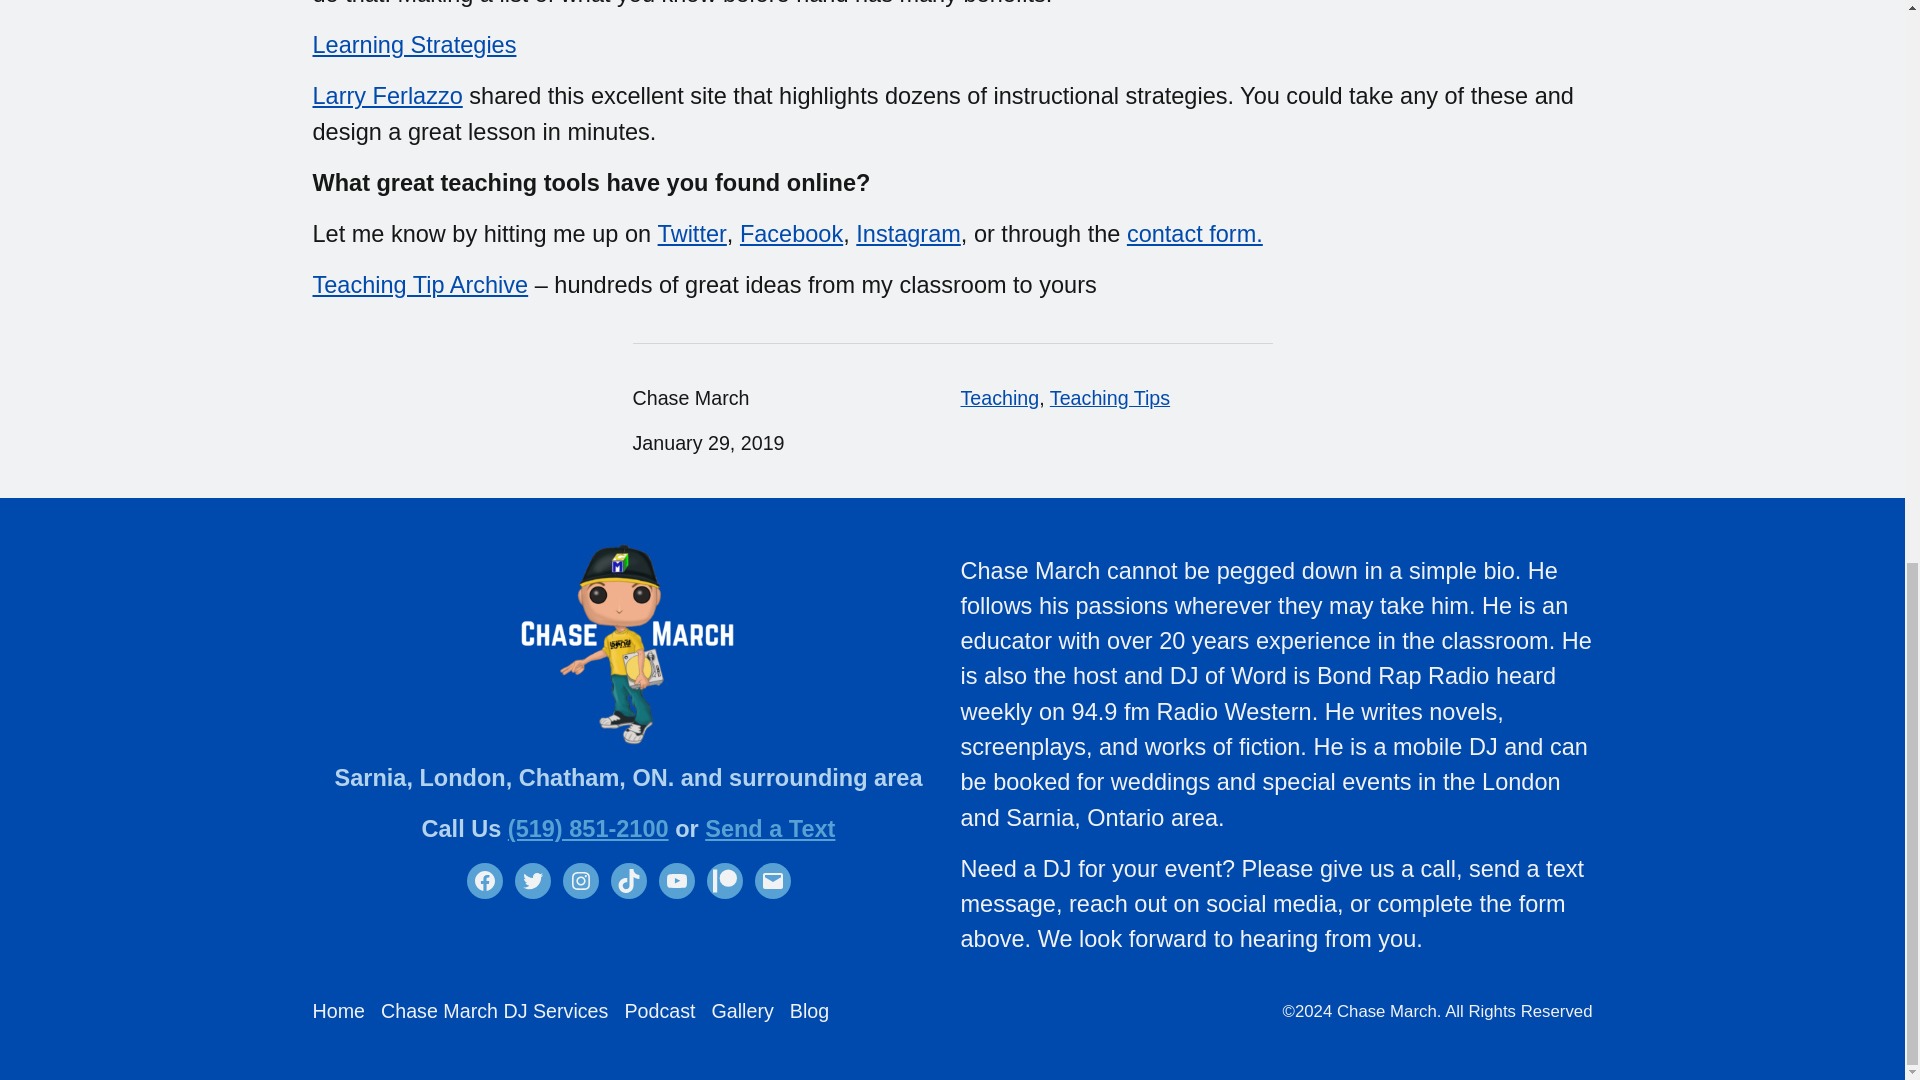 Image resolution: width=1920 pixels, height=1080 pixels. What do you see at coordinates (338, 1012) in the screenshot?
I see `Home` at bounding box center [338, 1012].